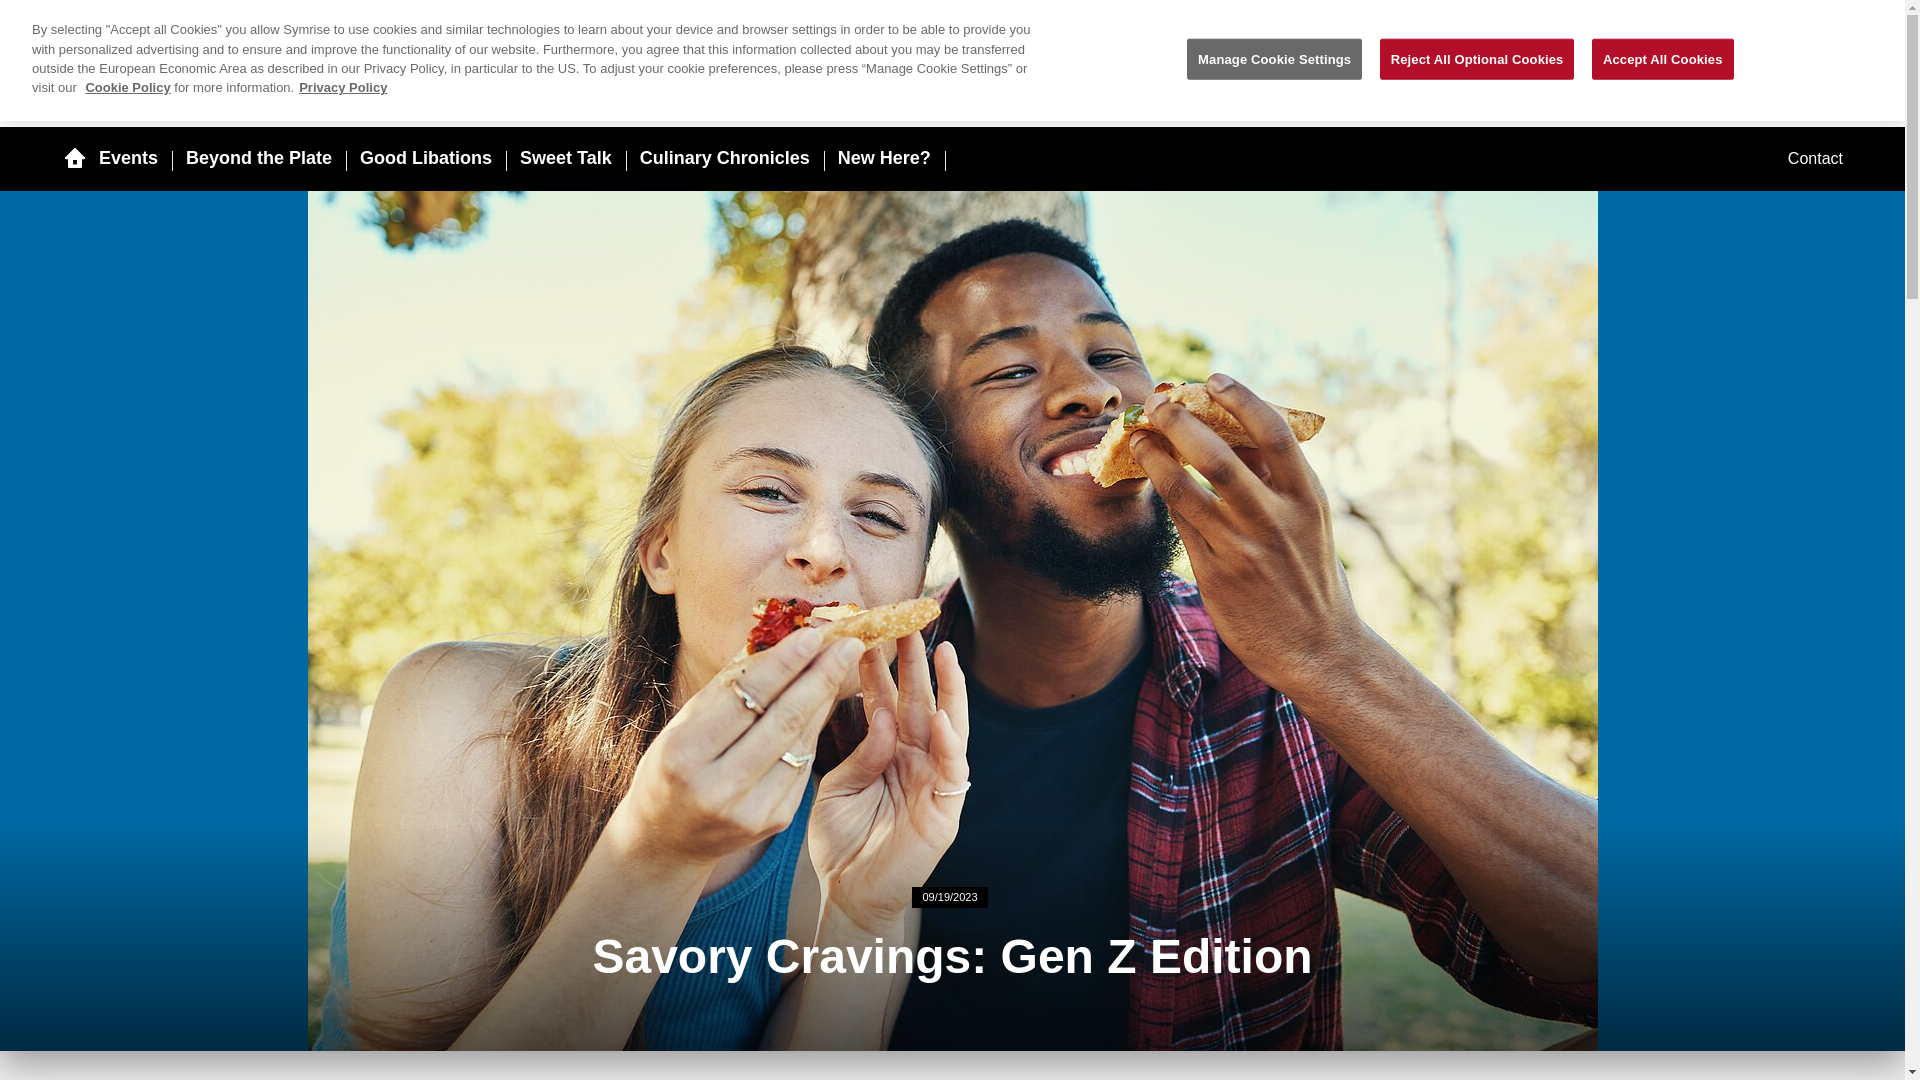 This screenshot has width=1920, height=1080. Describe the element at coordinates (884, 158) in the screenshot. I see `New Here?` at that location.